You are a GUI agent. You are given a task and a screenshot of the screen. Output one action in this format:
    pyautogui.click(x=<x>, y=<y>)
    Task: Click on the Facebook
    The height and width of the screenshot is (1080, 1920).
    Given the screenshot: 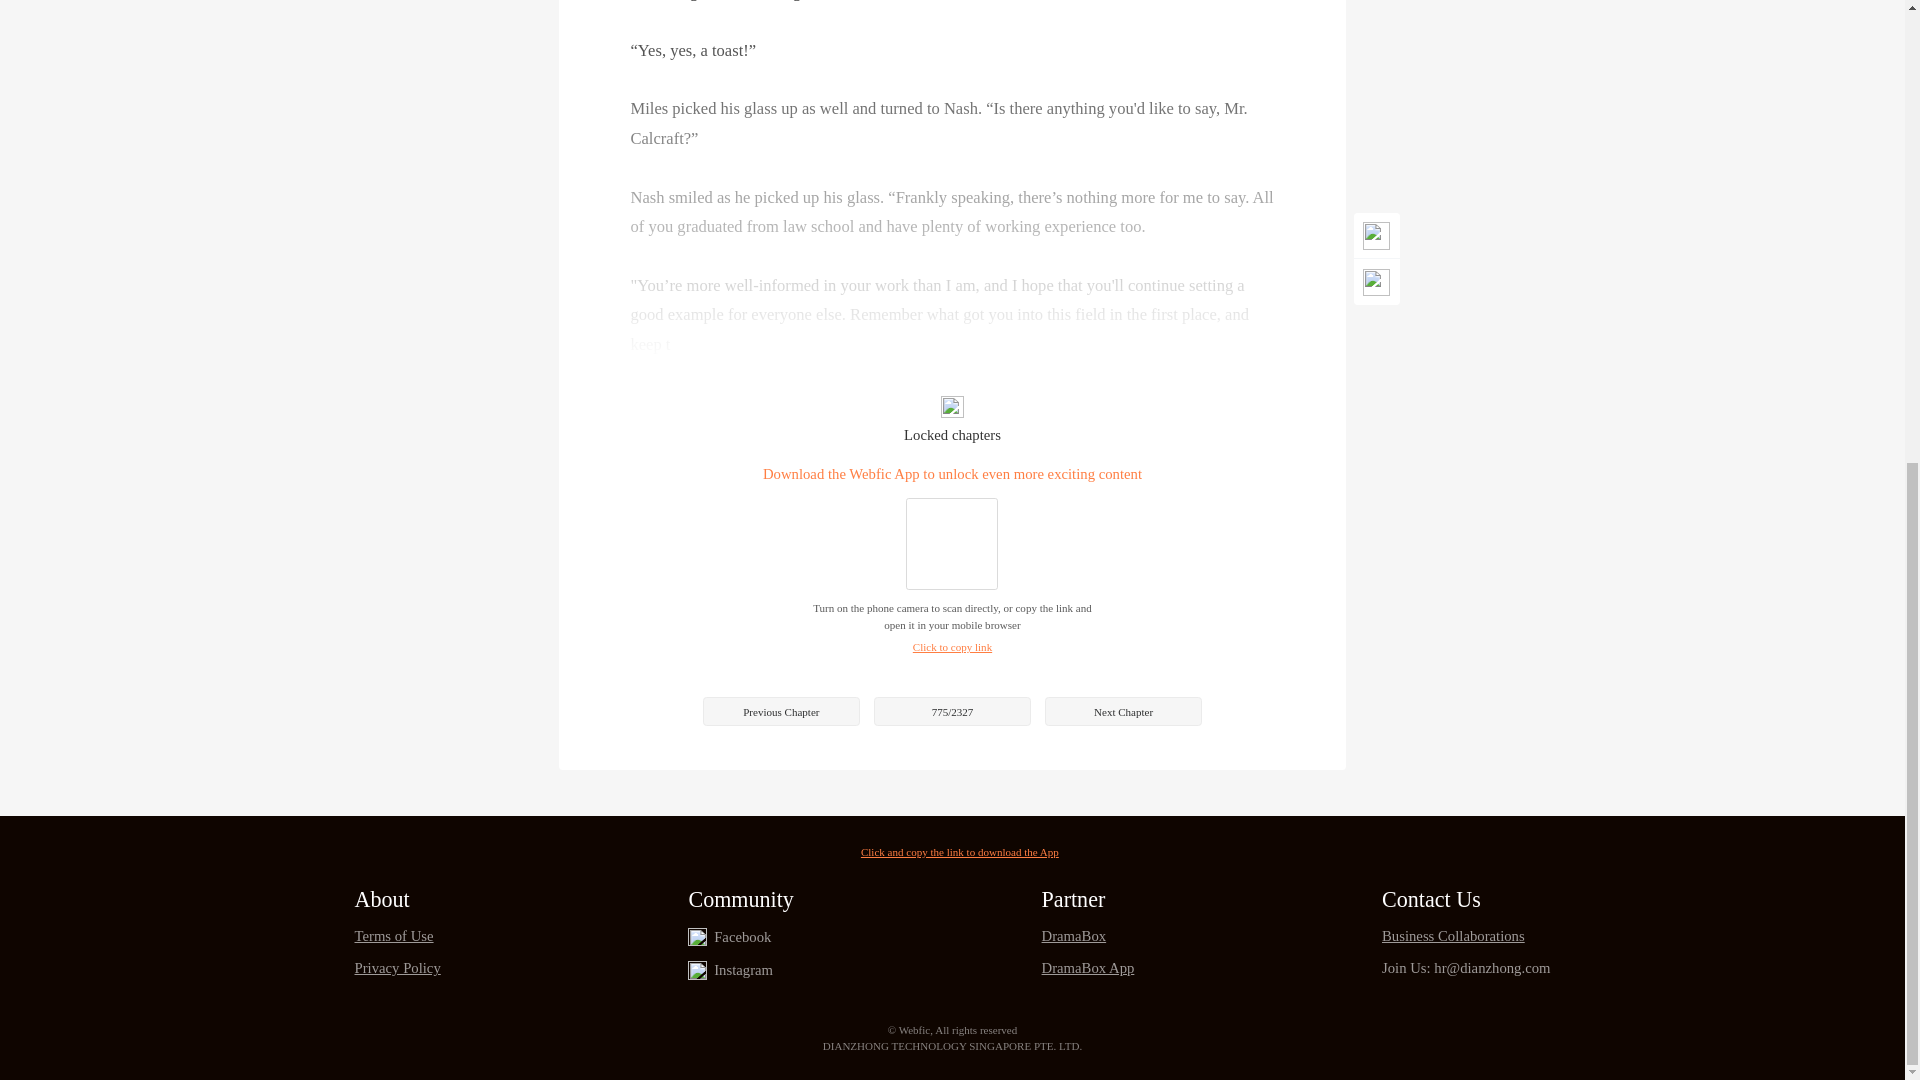 What is the action you would take?
    pyautogui.click(x=742, y=937)
    